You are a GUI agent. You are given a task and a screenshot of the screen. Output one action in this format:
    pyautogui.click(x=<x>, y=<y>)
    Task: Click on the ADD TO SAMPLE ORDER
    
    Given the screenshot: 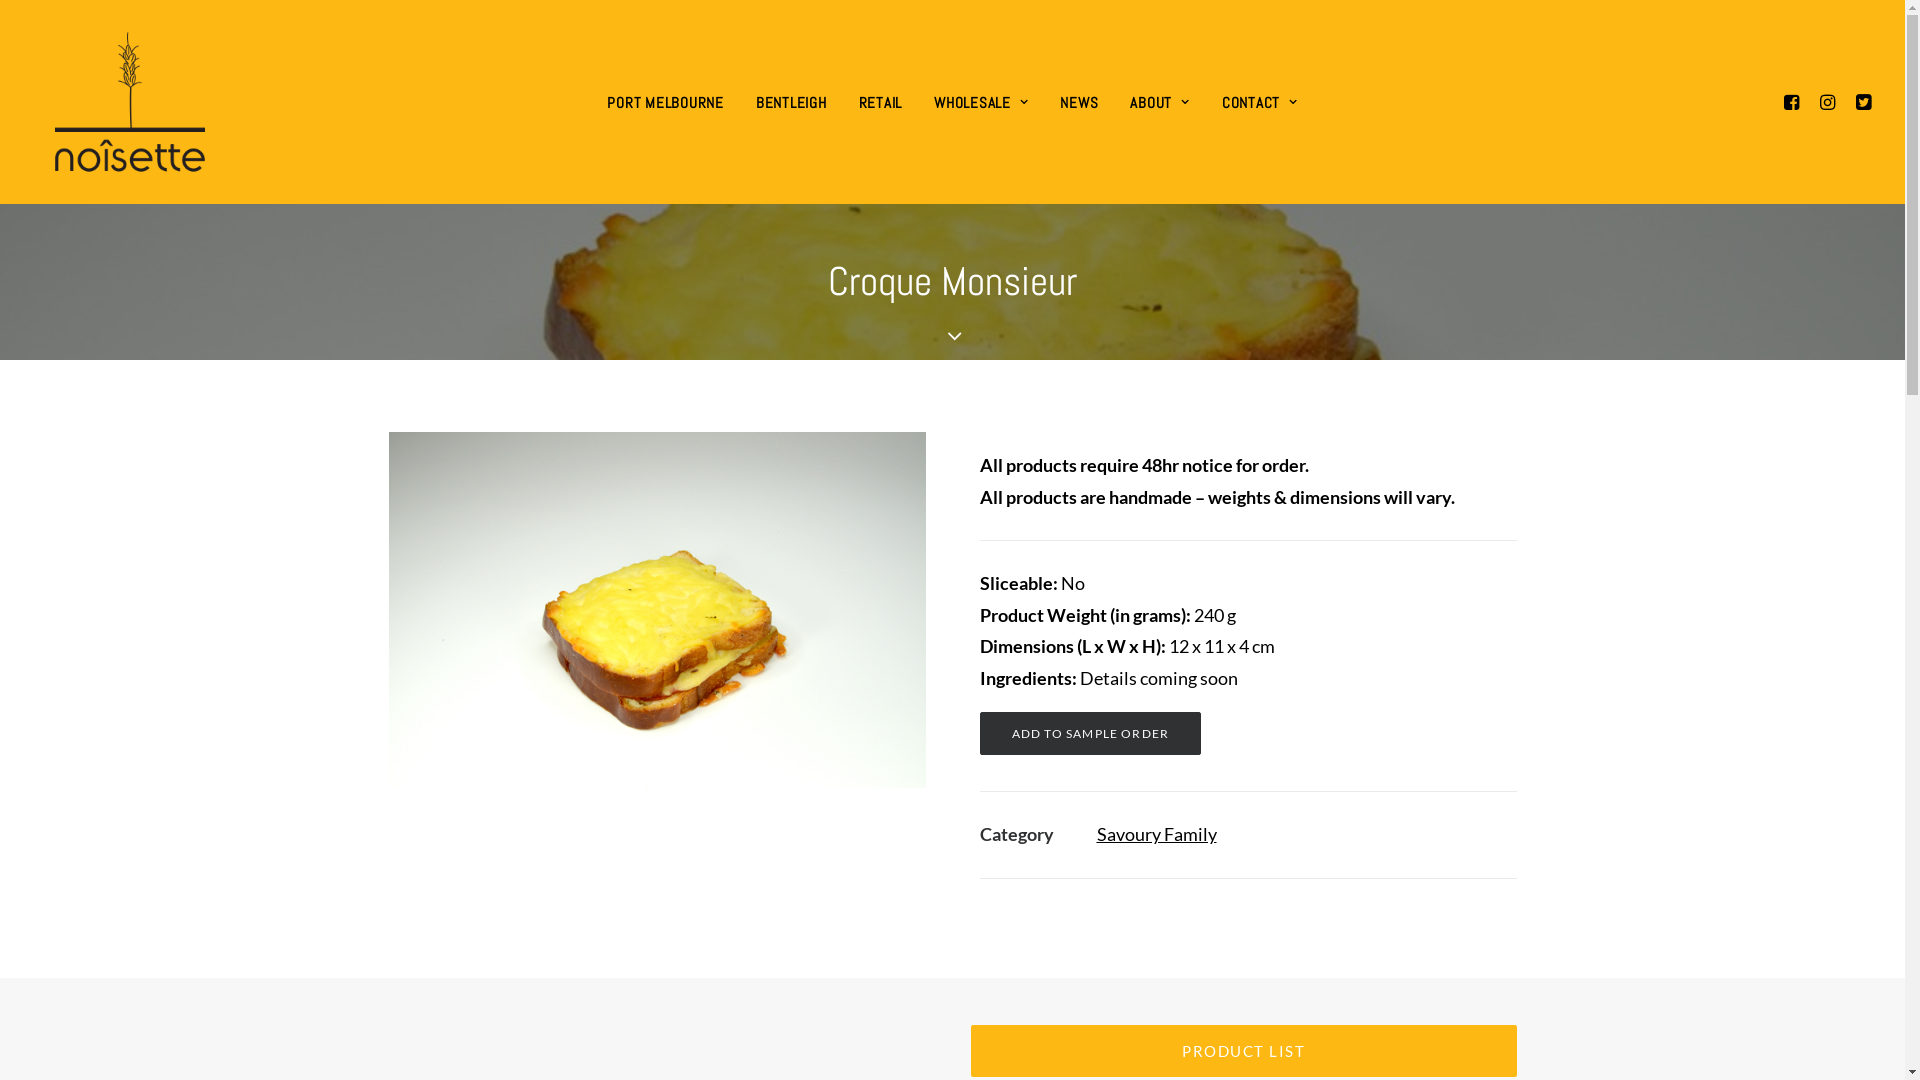 What is the action you would take?
    pyautogui.click(x=1090, y=734)
    